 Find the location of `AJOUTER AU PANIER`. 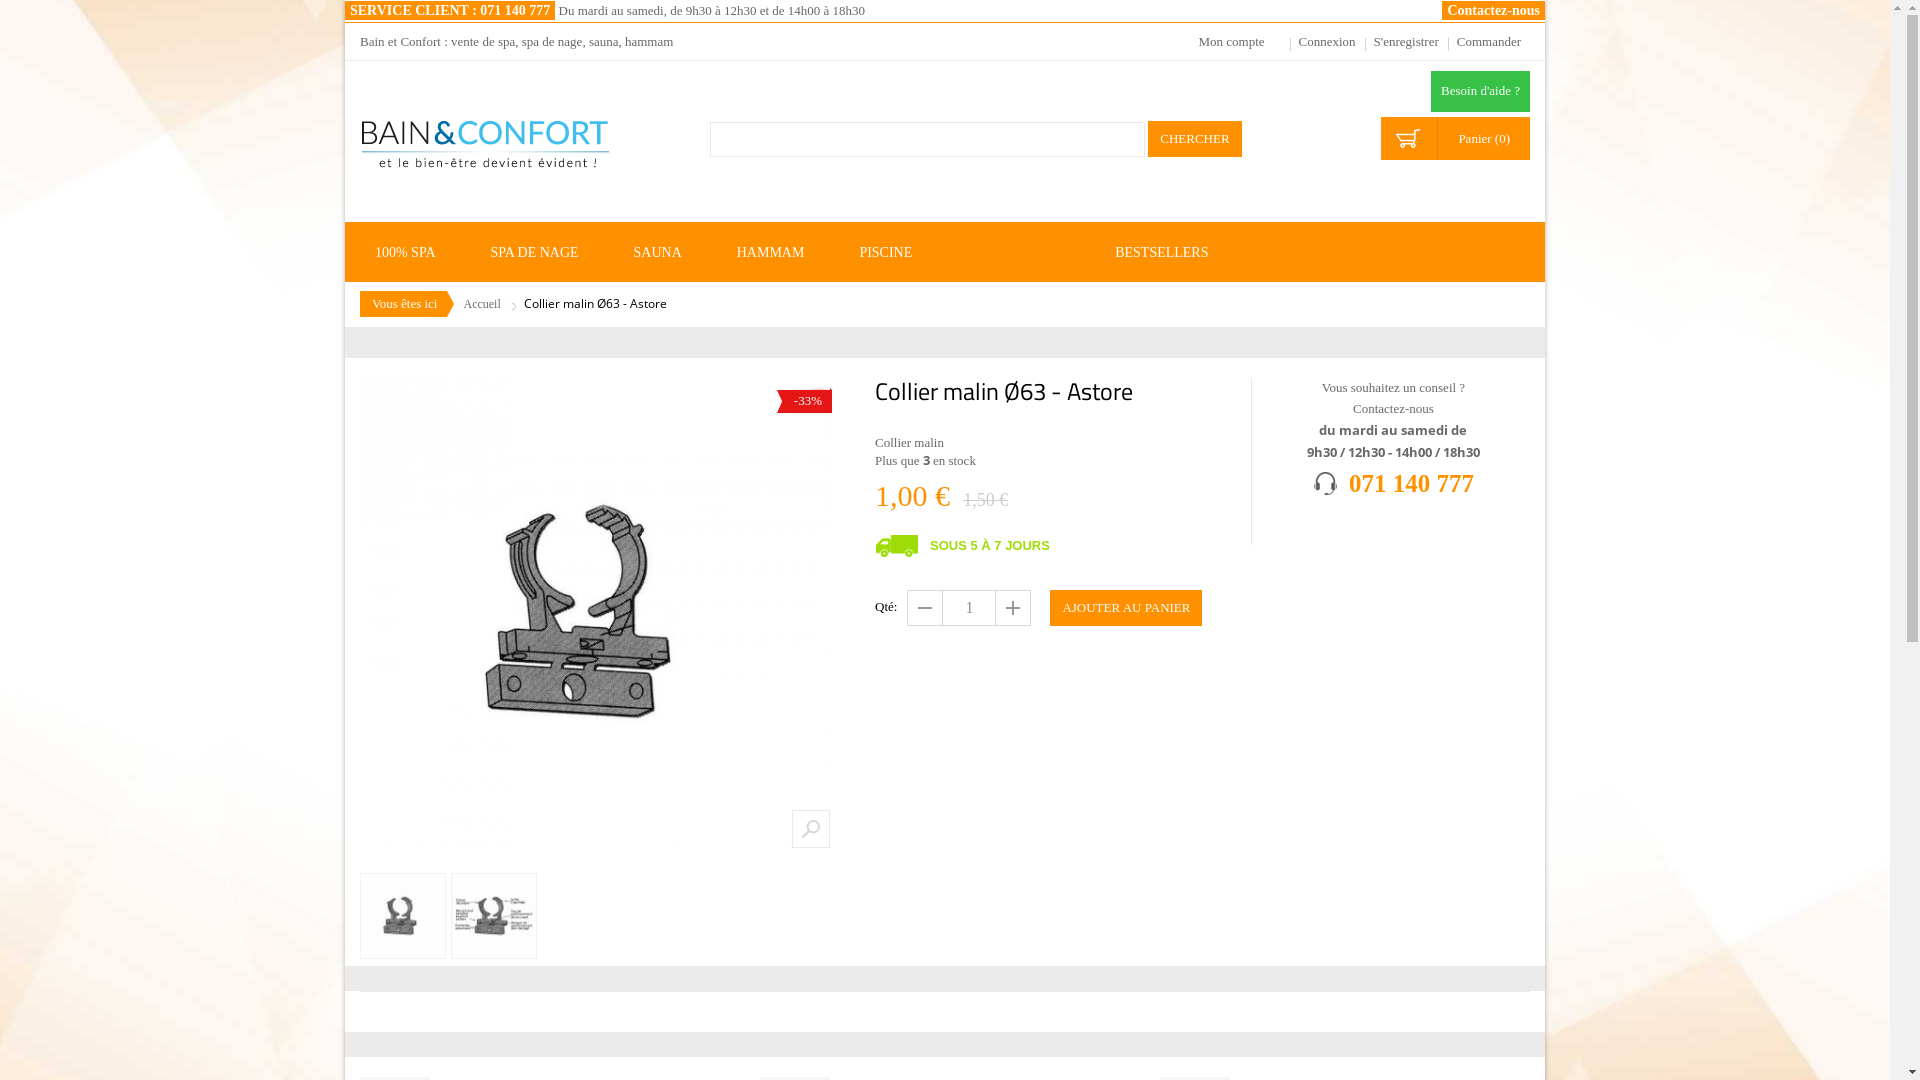

AJOUTER AU PANIER is located at coordinates (1126, 608).